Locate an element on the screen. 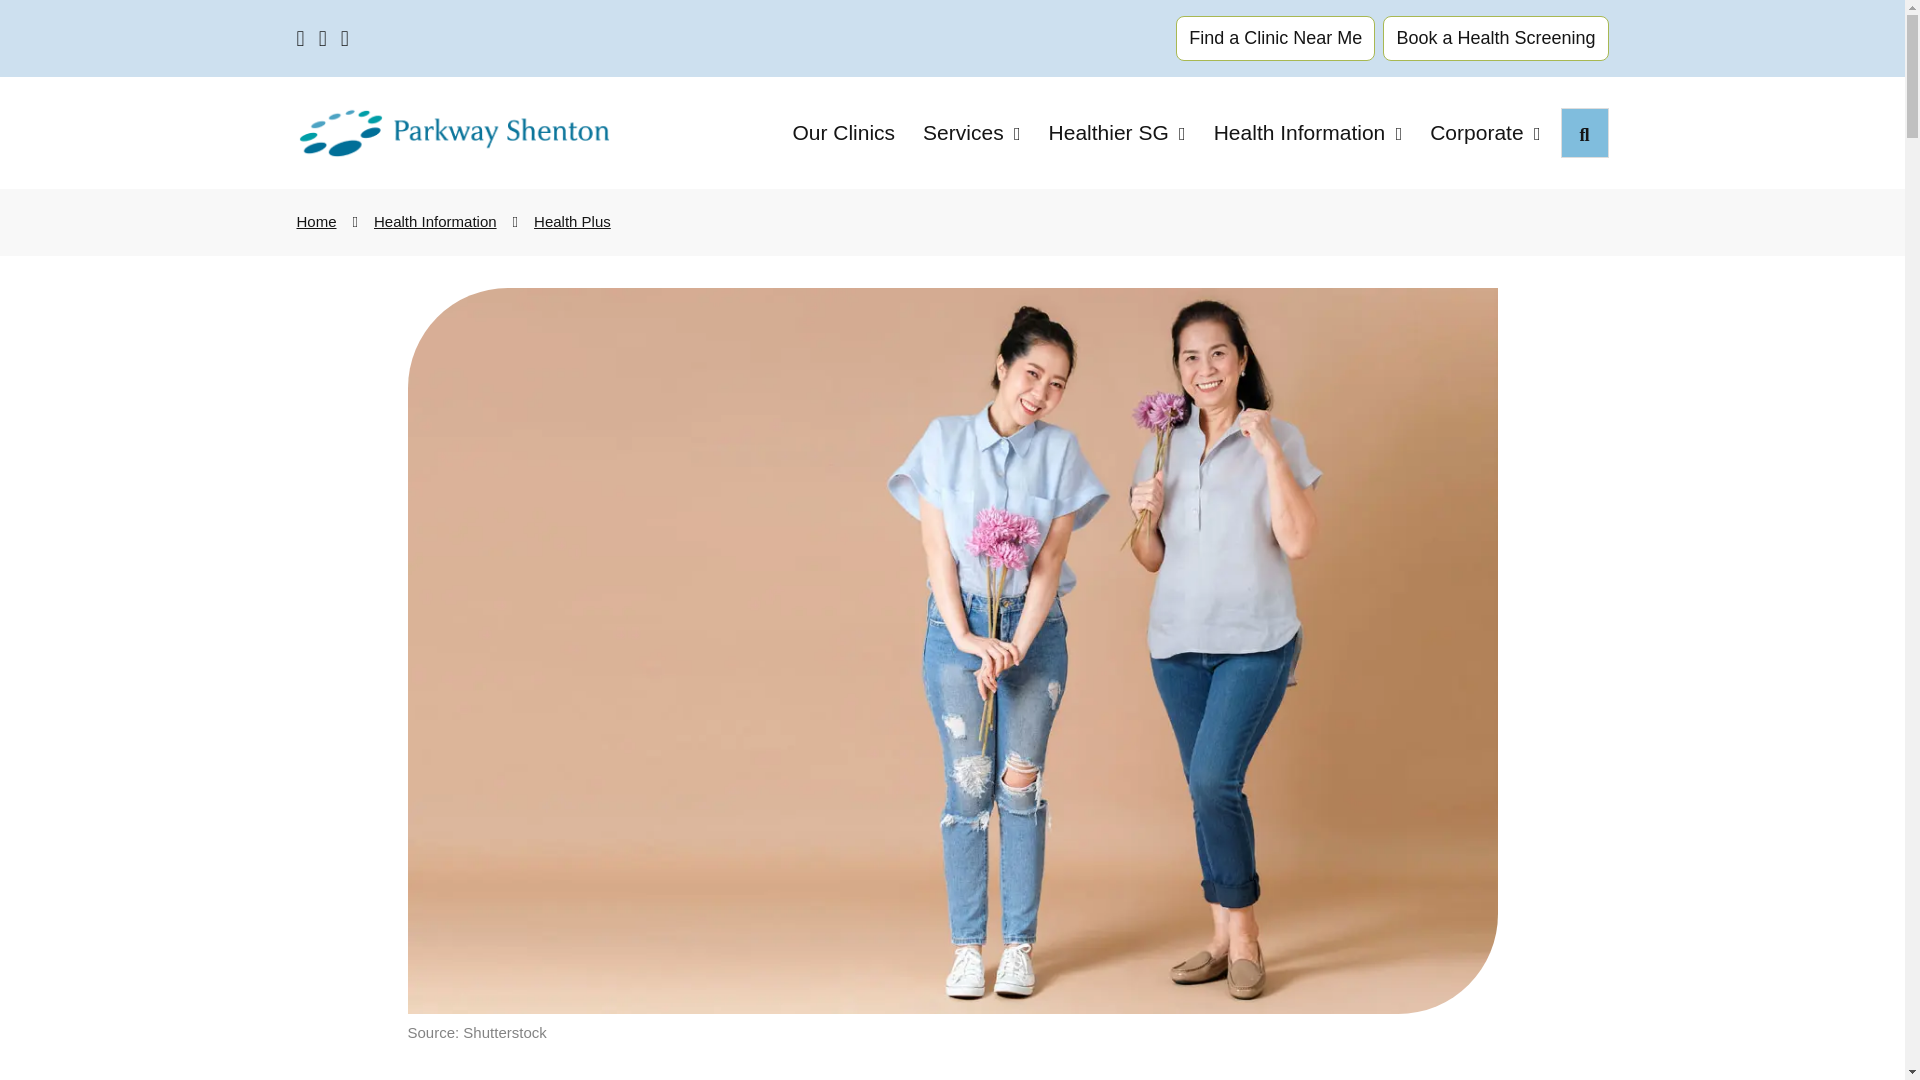 The height and width of the screenshot is (1080, 1920). Find a Clinic Near Me is located at coordinates (1274, 38).